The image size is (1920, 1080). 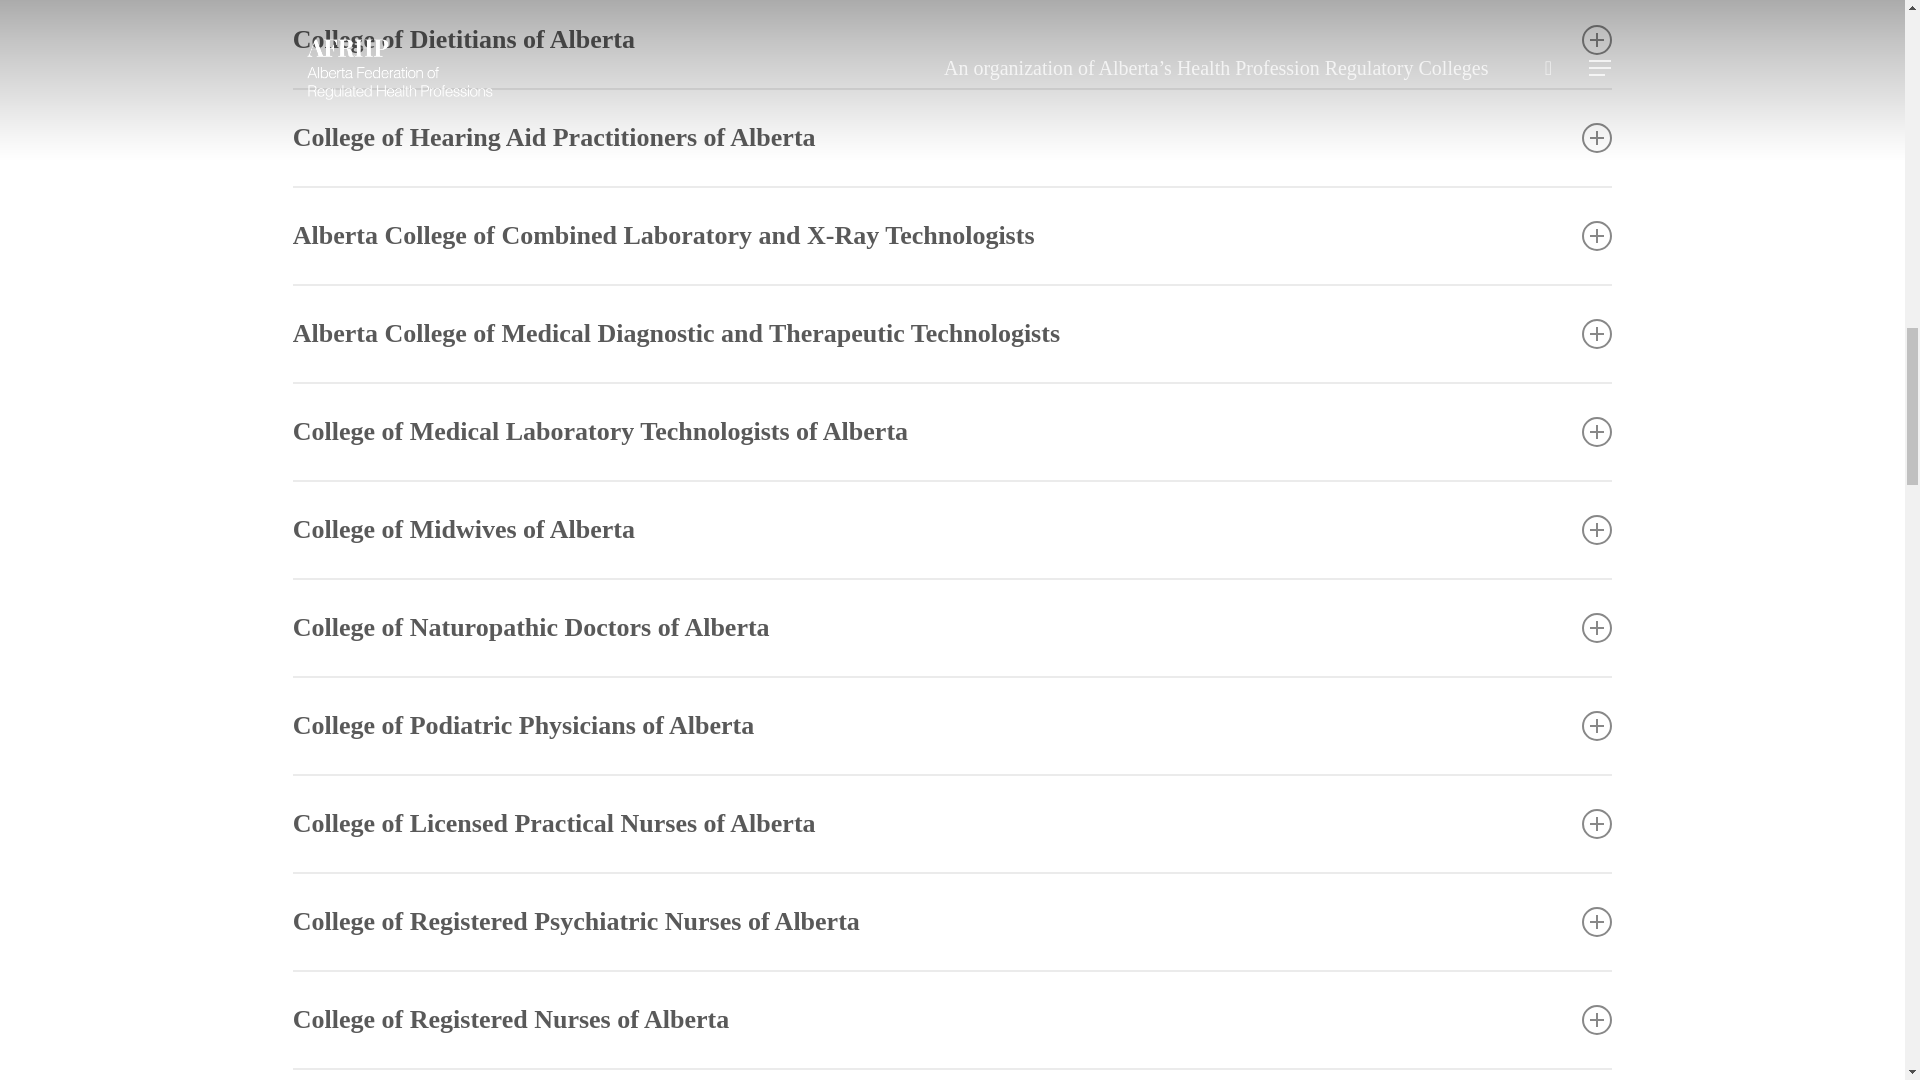 What do you see at coordinates (952, 432) in the screenshot?
I see `College of Medical Laboratory Technologists of Alberta` at bounding box center [952, 432].